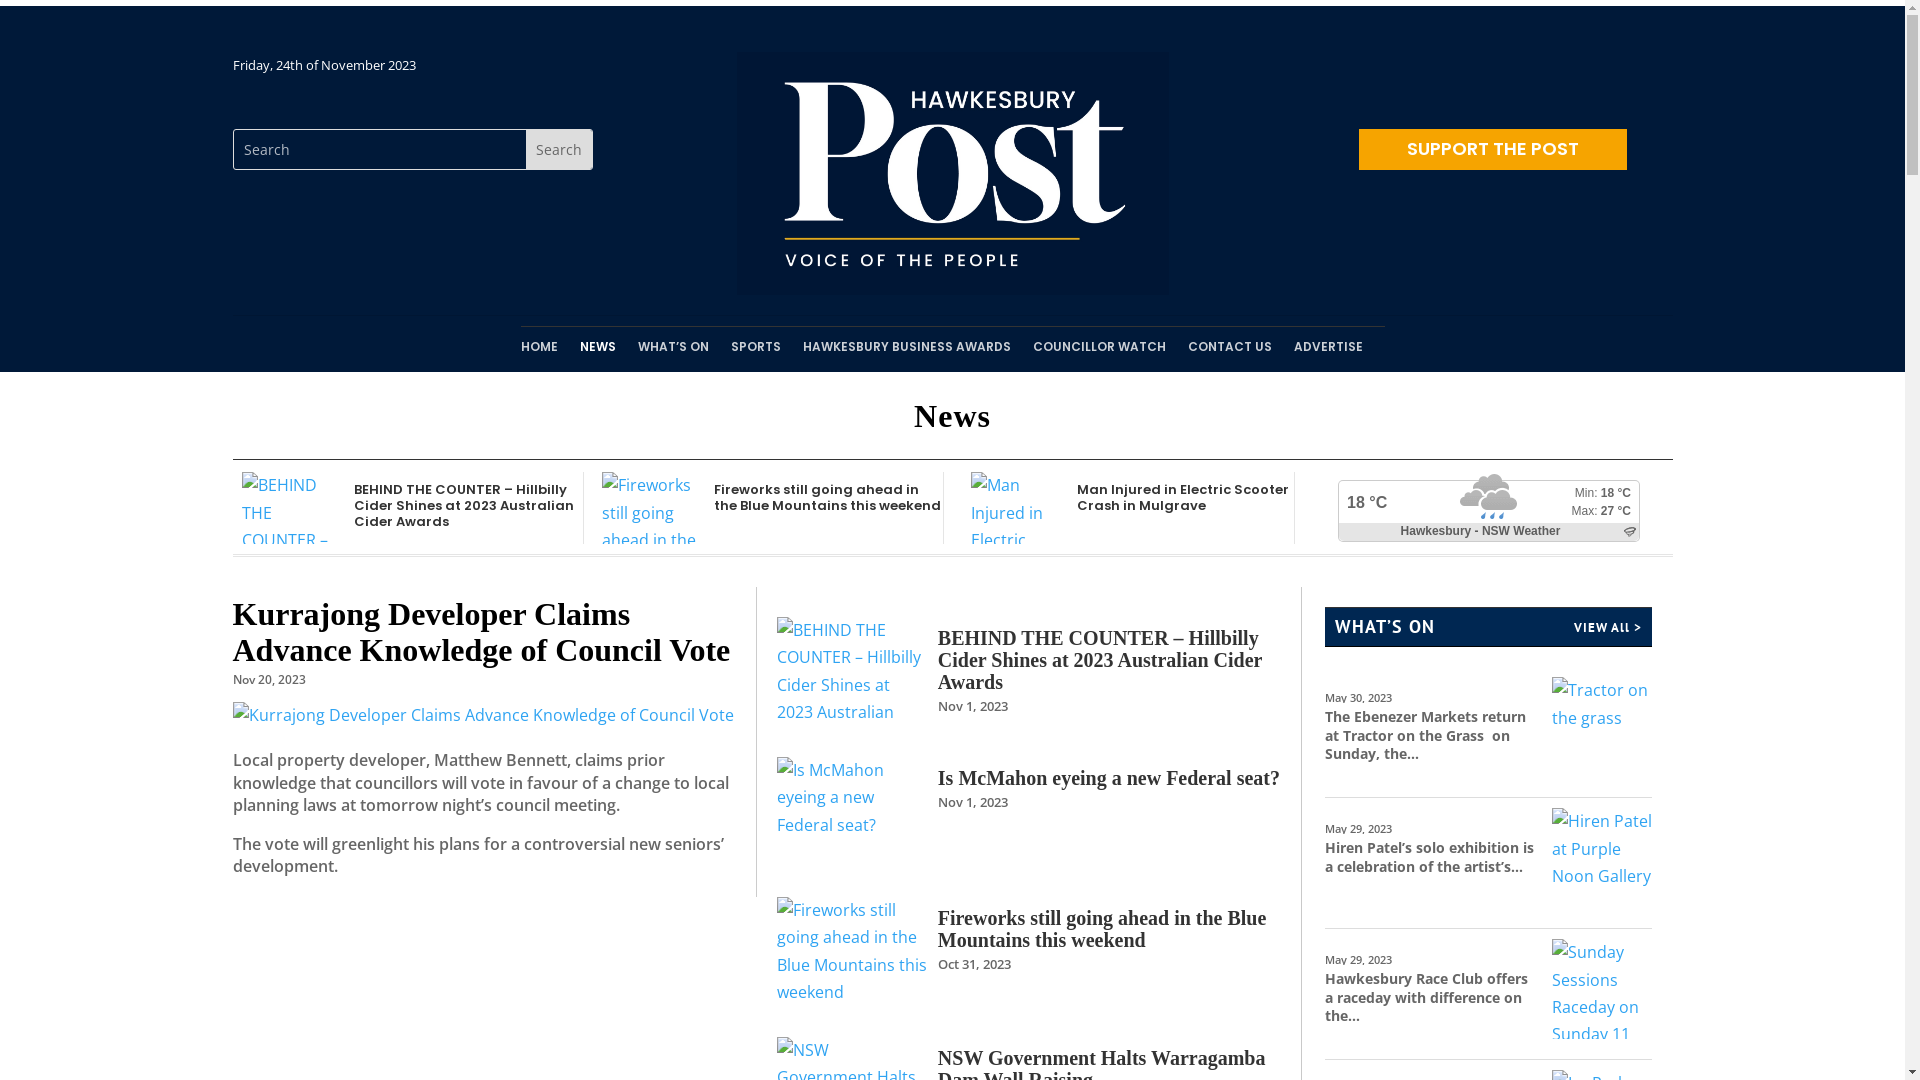 This screenshot has width=1920, height=1080. I want to click on HOME, so click(538, 351).